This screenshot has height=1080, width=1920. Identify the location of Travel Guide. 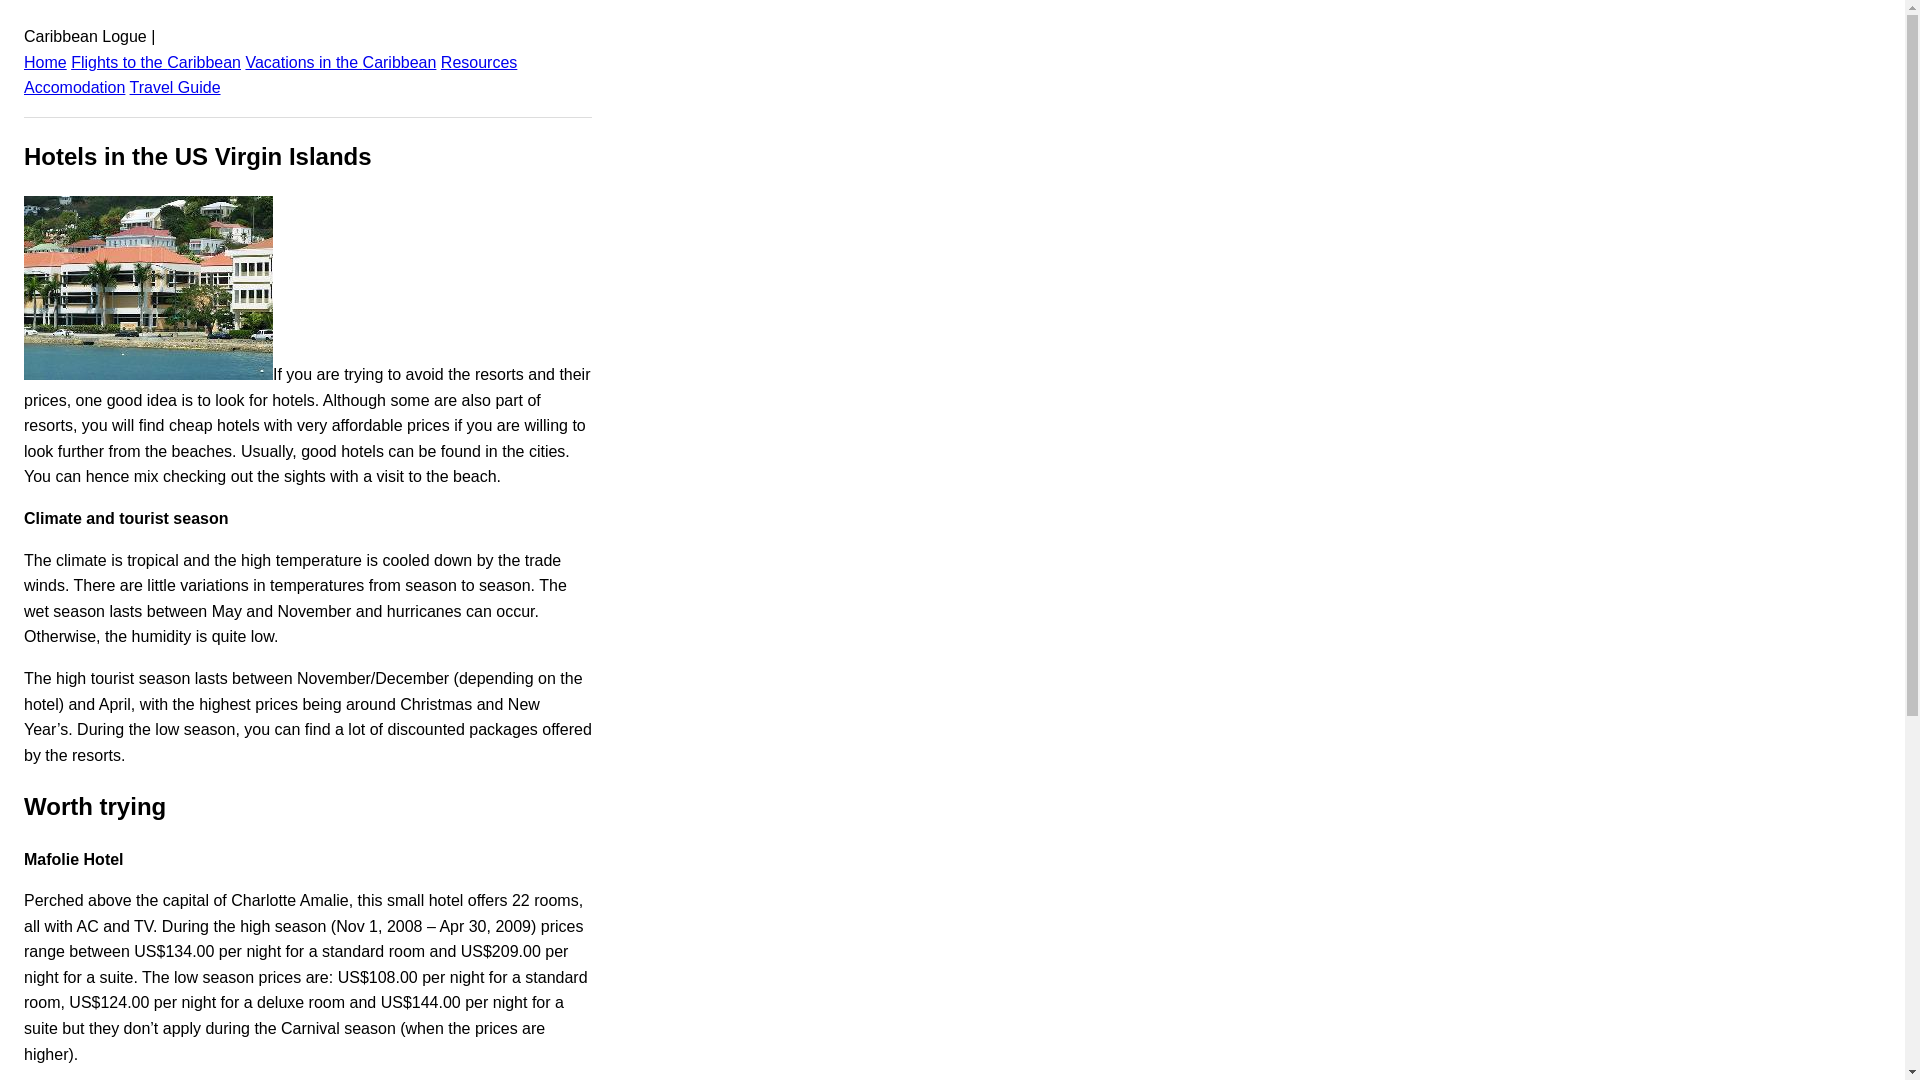
(175, 87).